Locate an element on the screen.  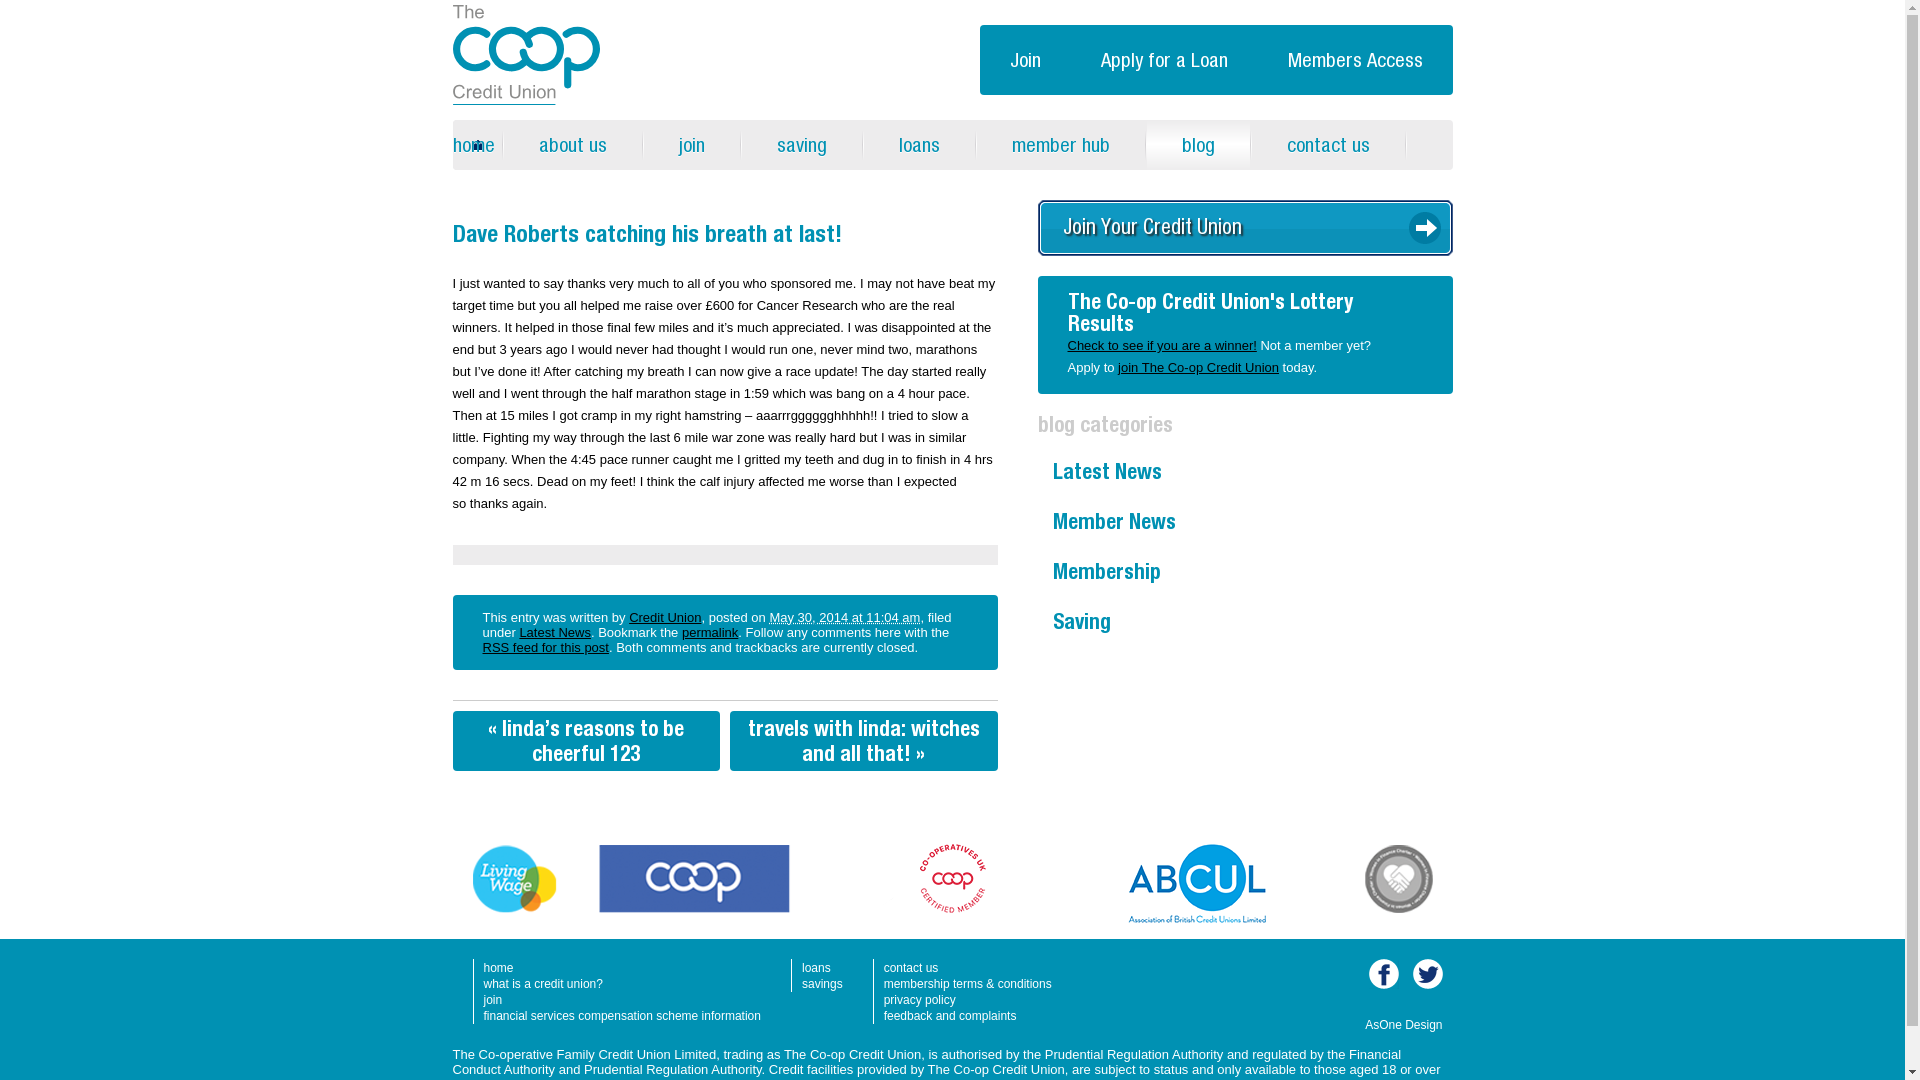
Permalink to Dave Roberts catching his breath at last! is located at coordinates (709, 632).